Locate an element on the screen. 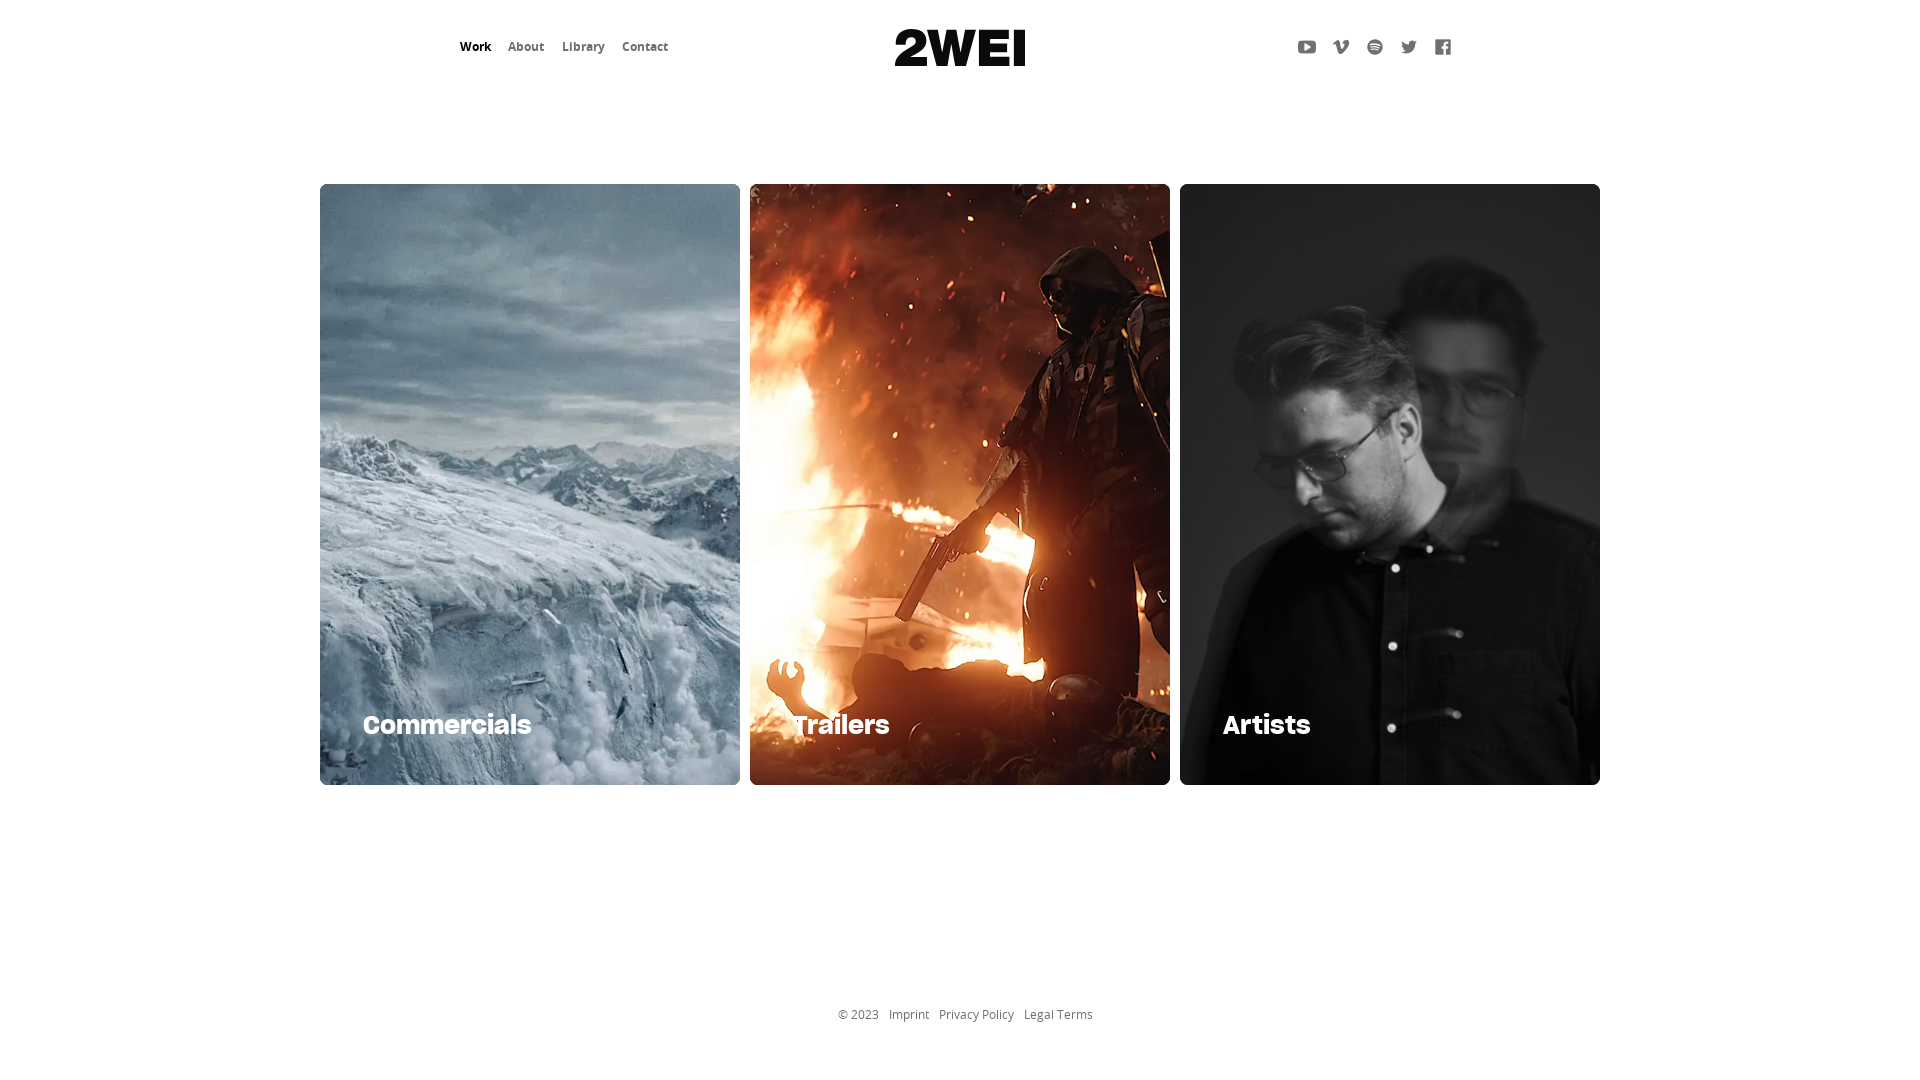 Image resolution: width=1920 pixels, height=1080 pixels. Artists is located at coordinates (1390, 484).